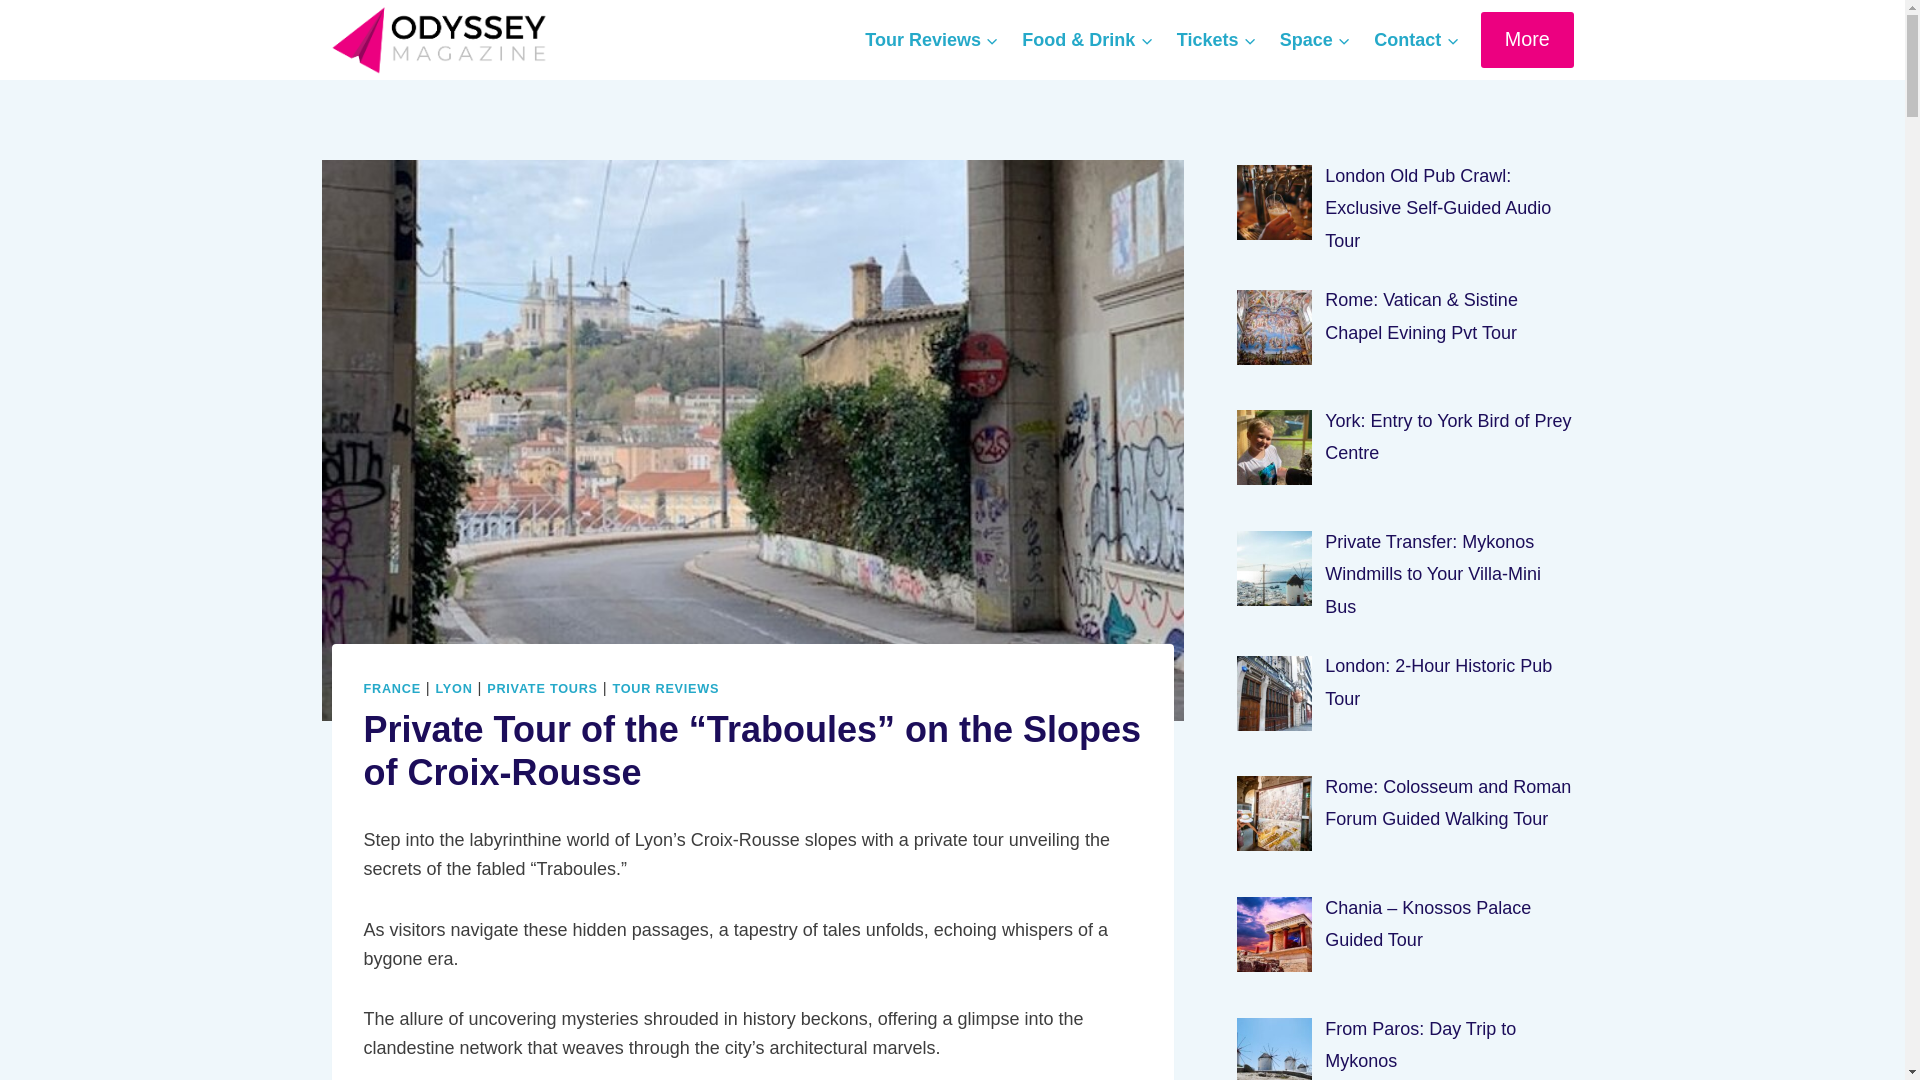  What do you see at coordinates (1527, 38) in the screenshot?
I see `More` at bounding box center [1527, 38].